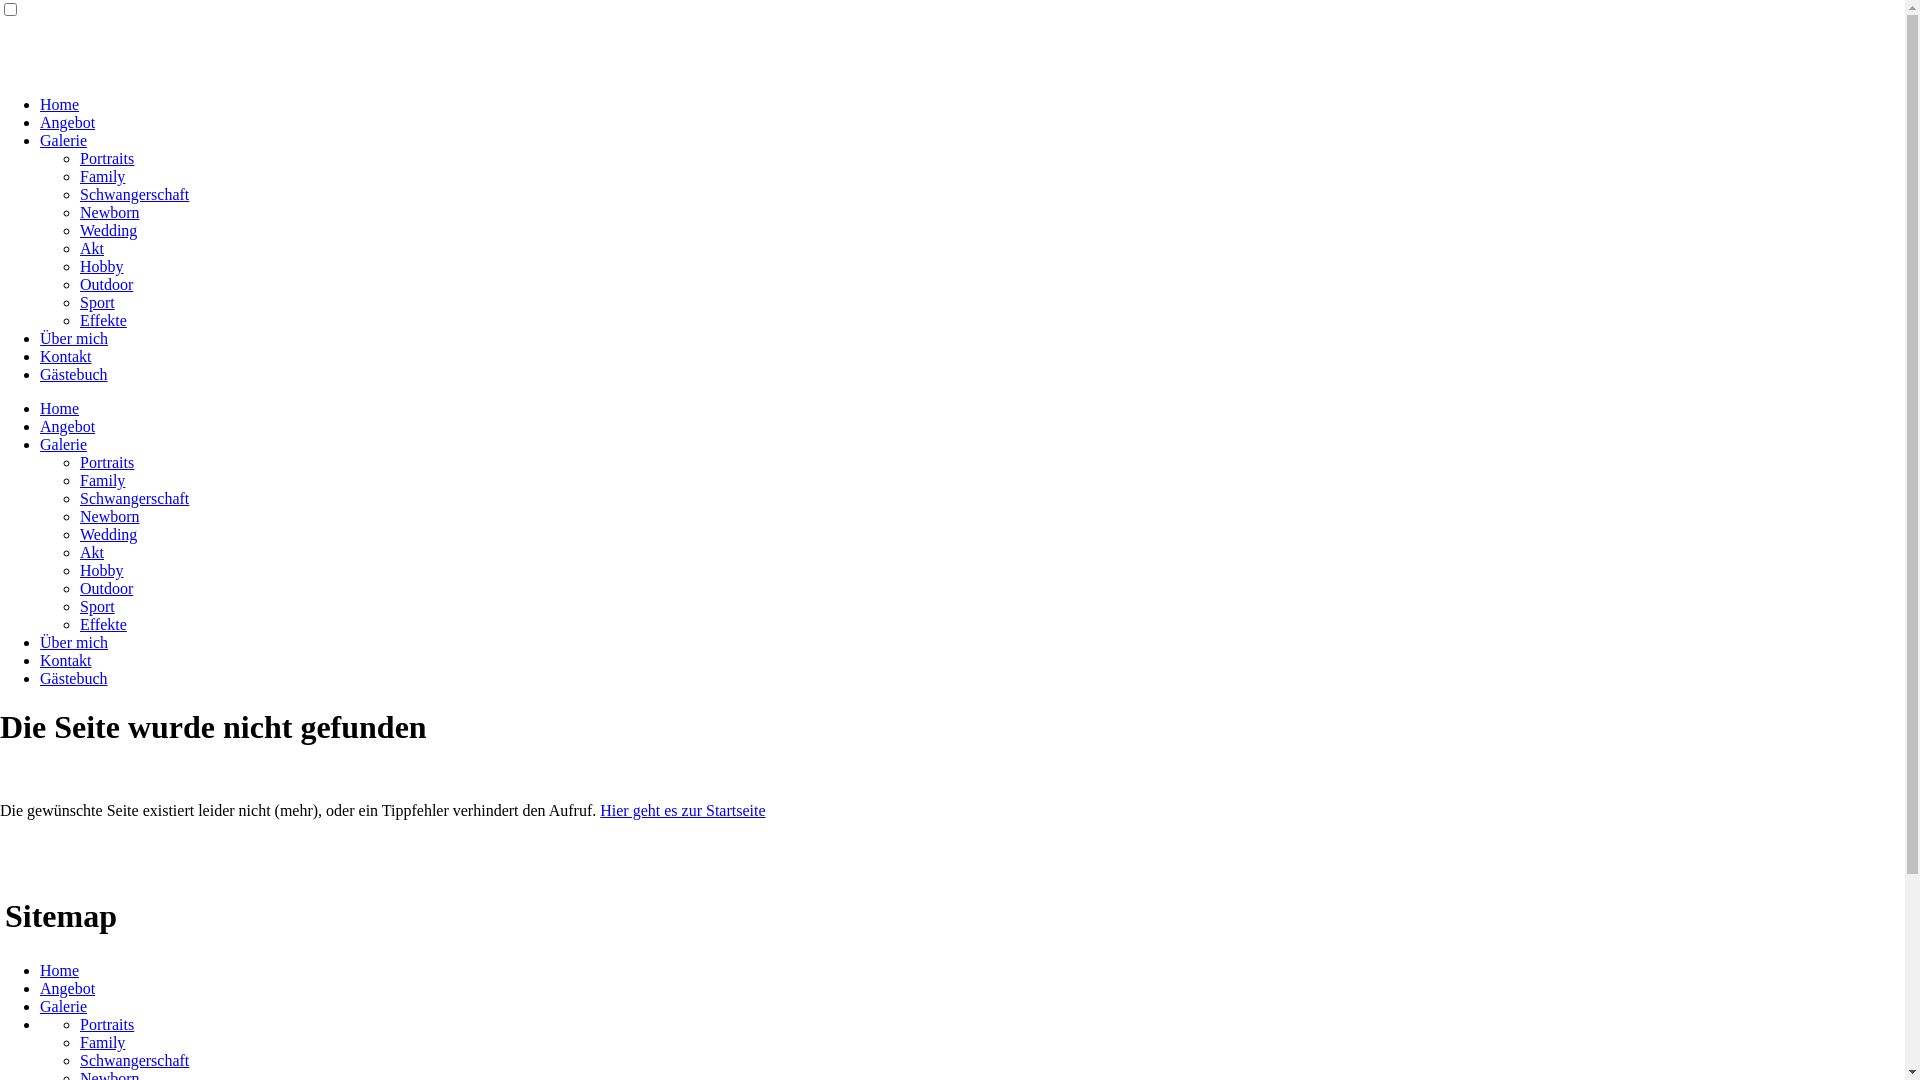 This screenshot has height=1080, width=1920. Describe the element at coordinates (60, 104) in the screenshot. I see `Home` at that location.